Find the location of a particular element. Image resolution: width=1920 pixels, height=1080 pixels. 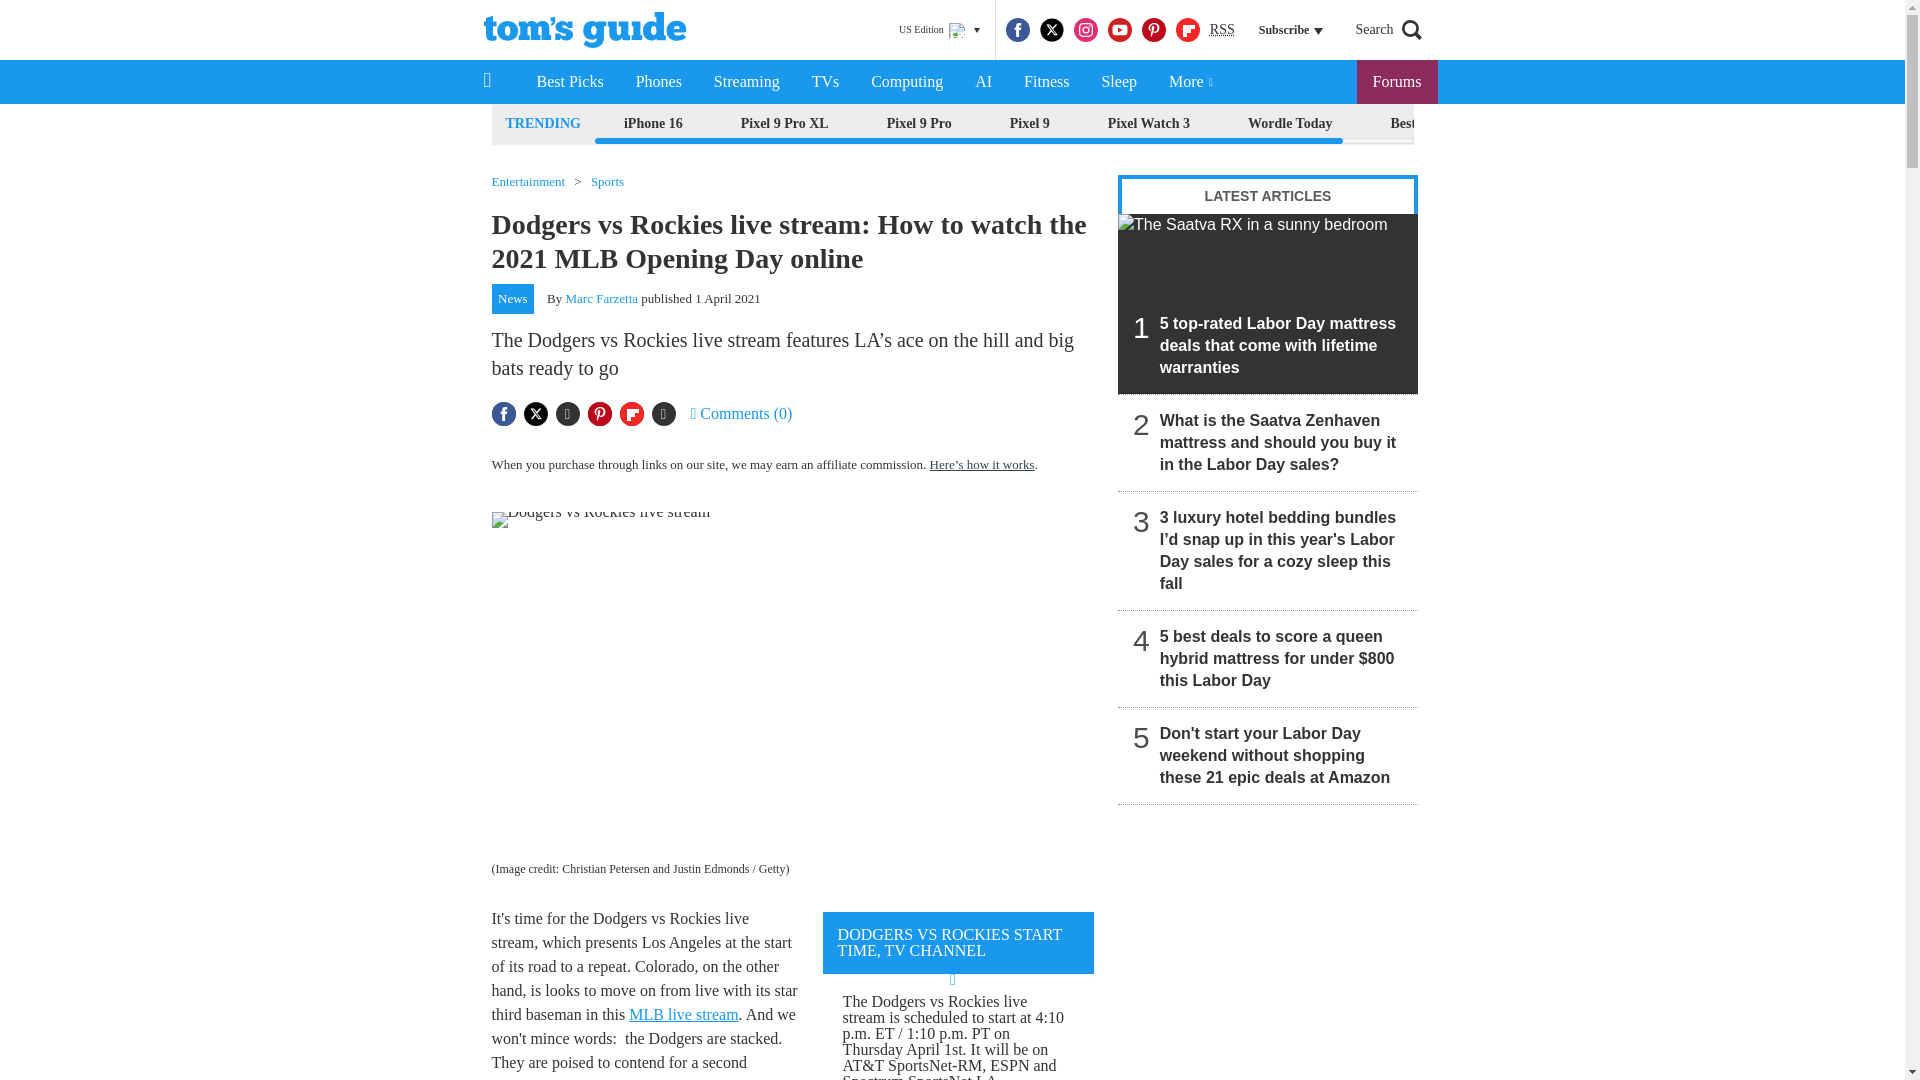

Fitness is located at coordinates (1046, 82).